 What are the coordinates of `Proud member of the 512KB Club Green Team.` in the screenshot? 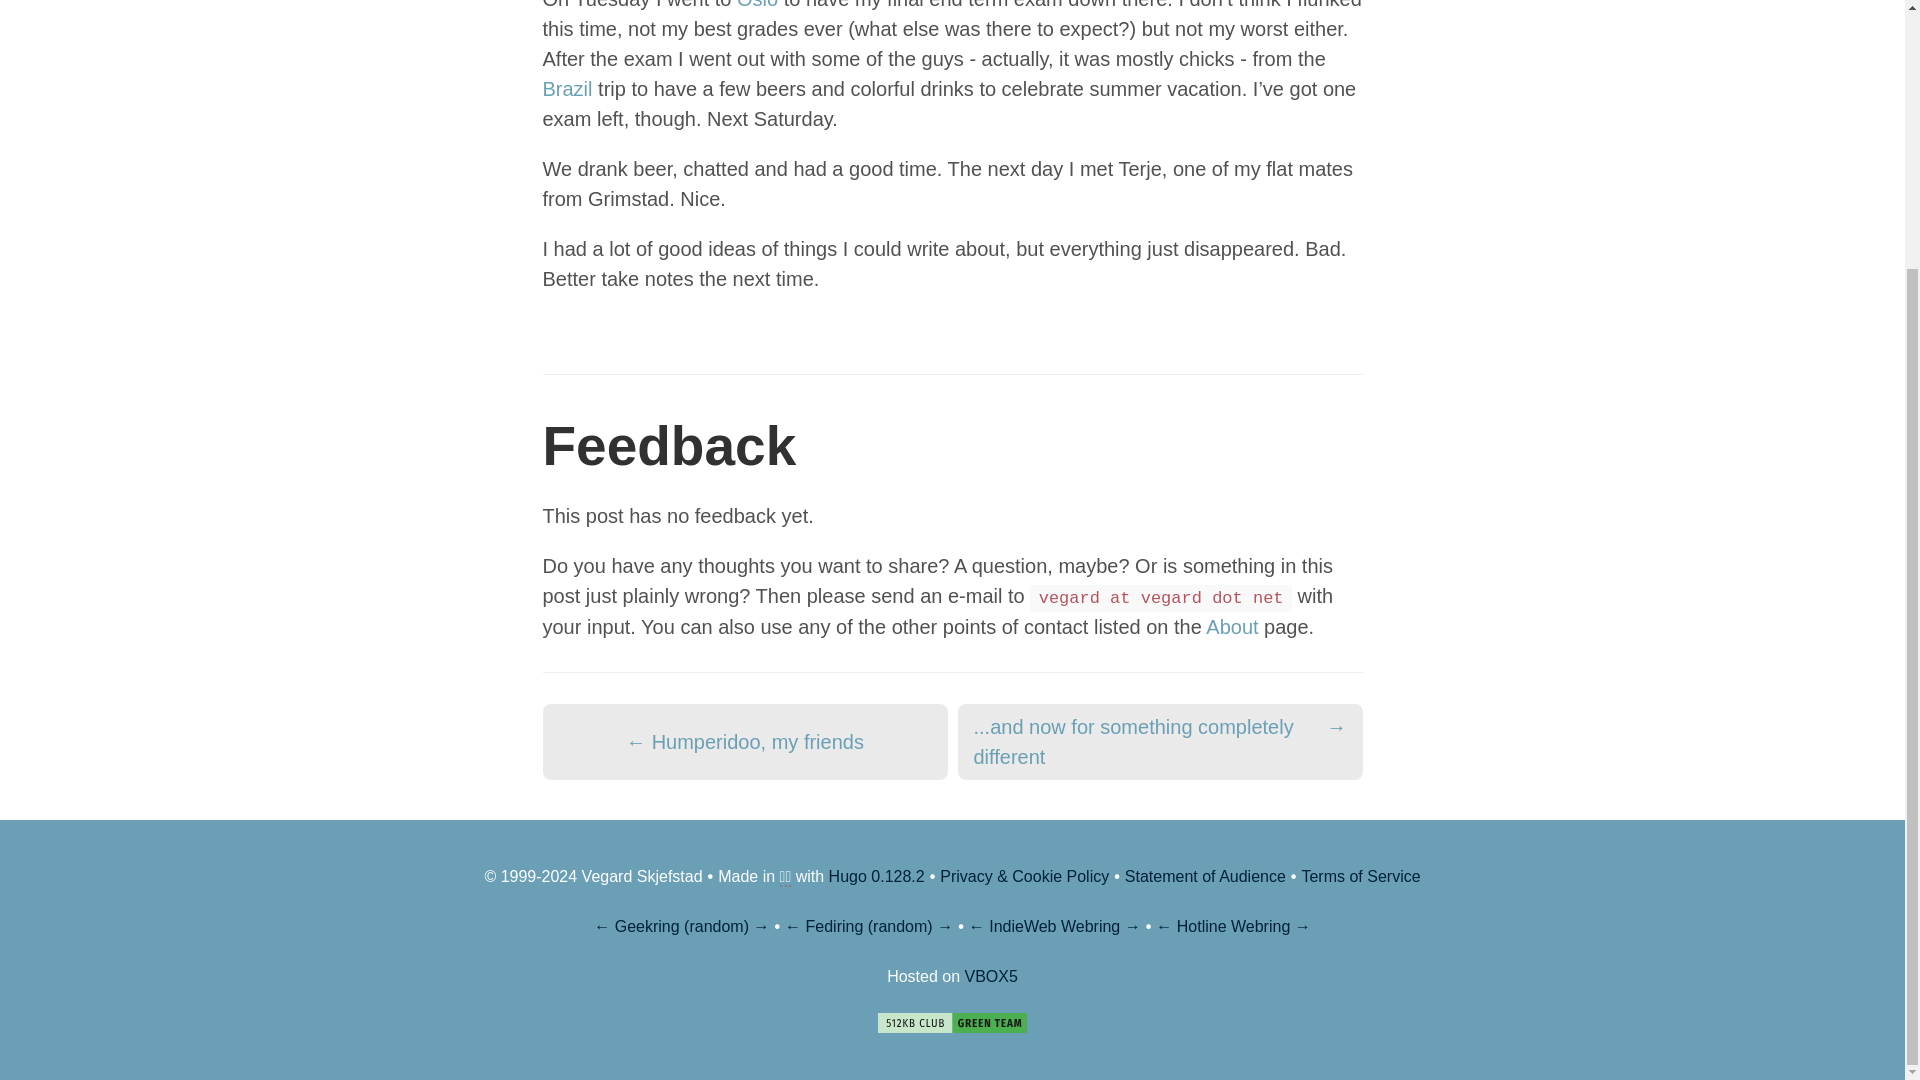 It's located at (952, 1022).